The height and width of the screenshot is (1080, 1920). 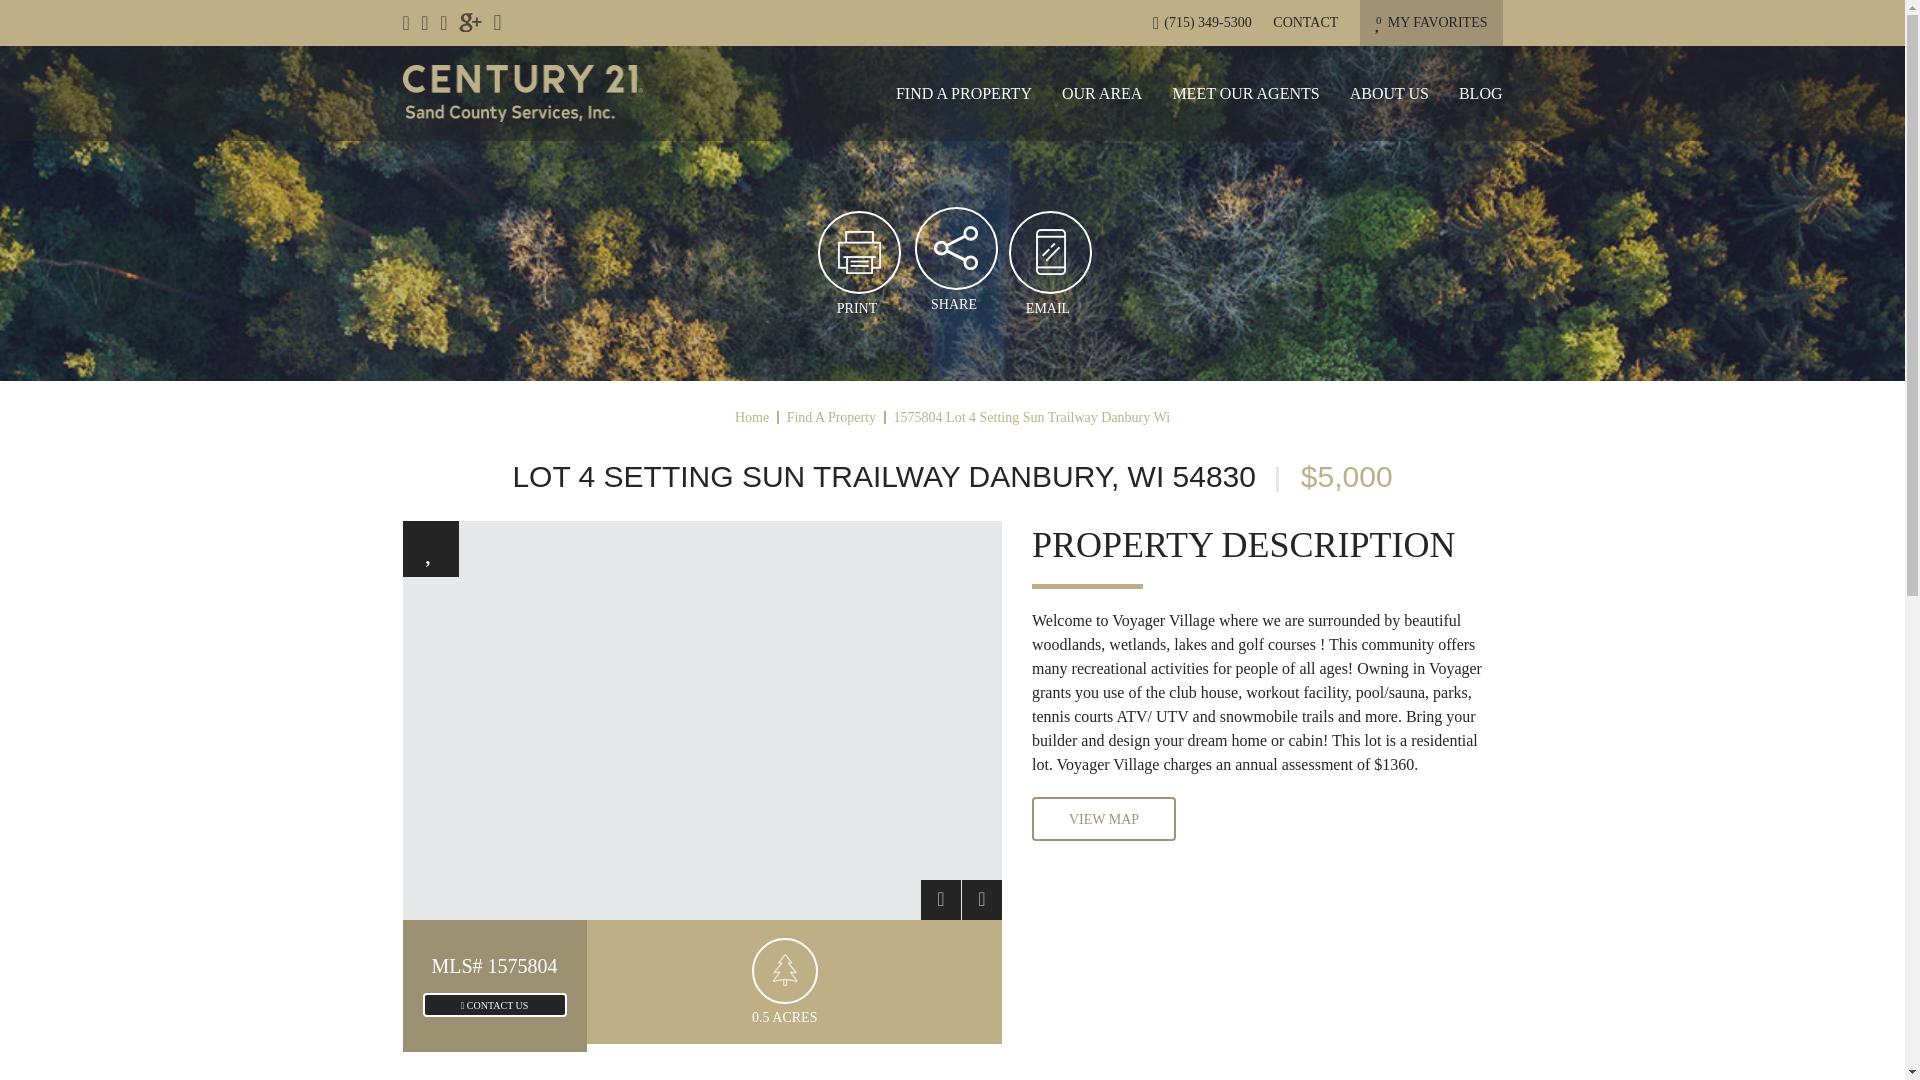 I want to click on Home, so click(x=752, y=418).